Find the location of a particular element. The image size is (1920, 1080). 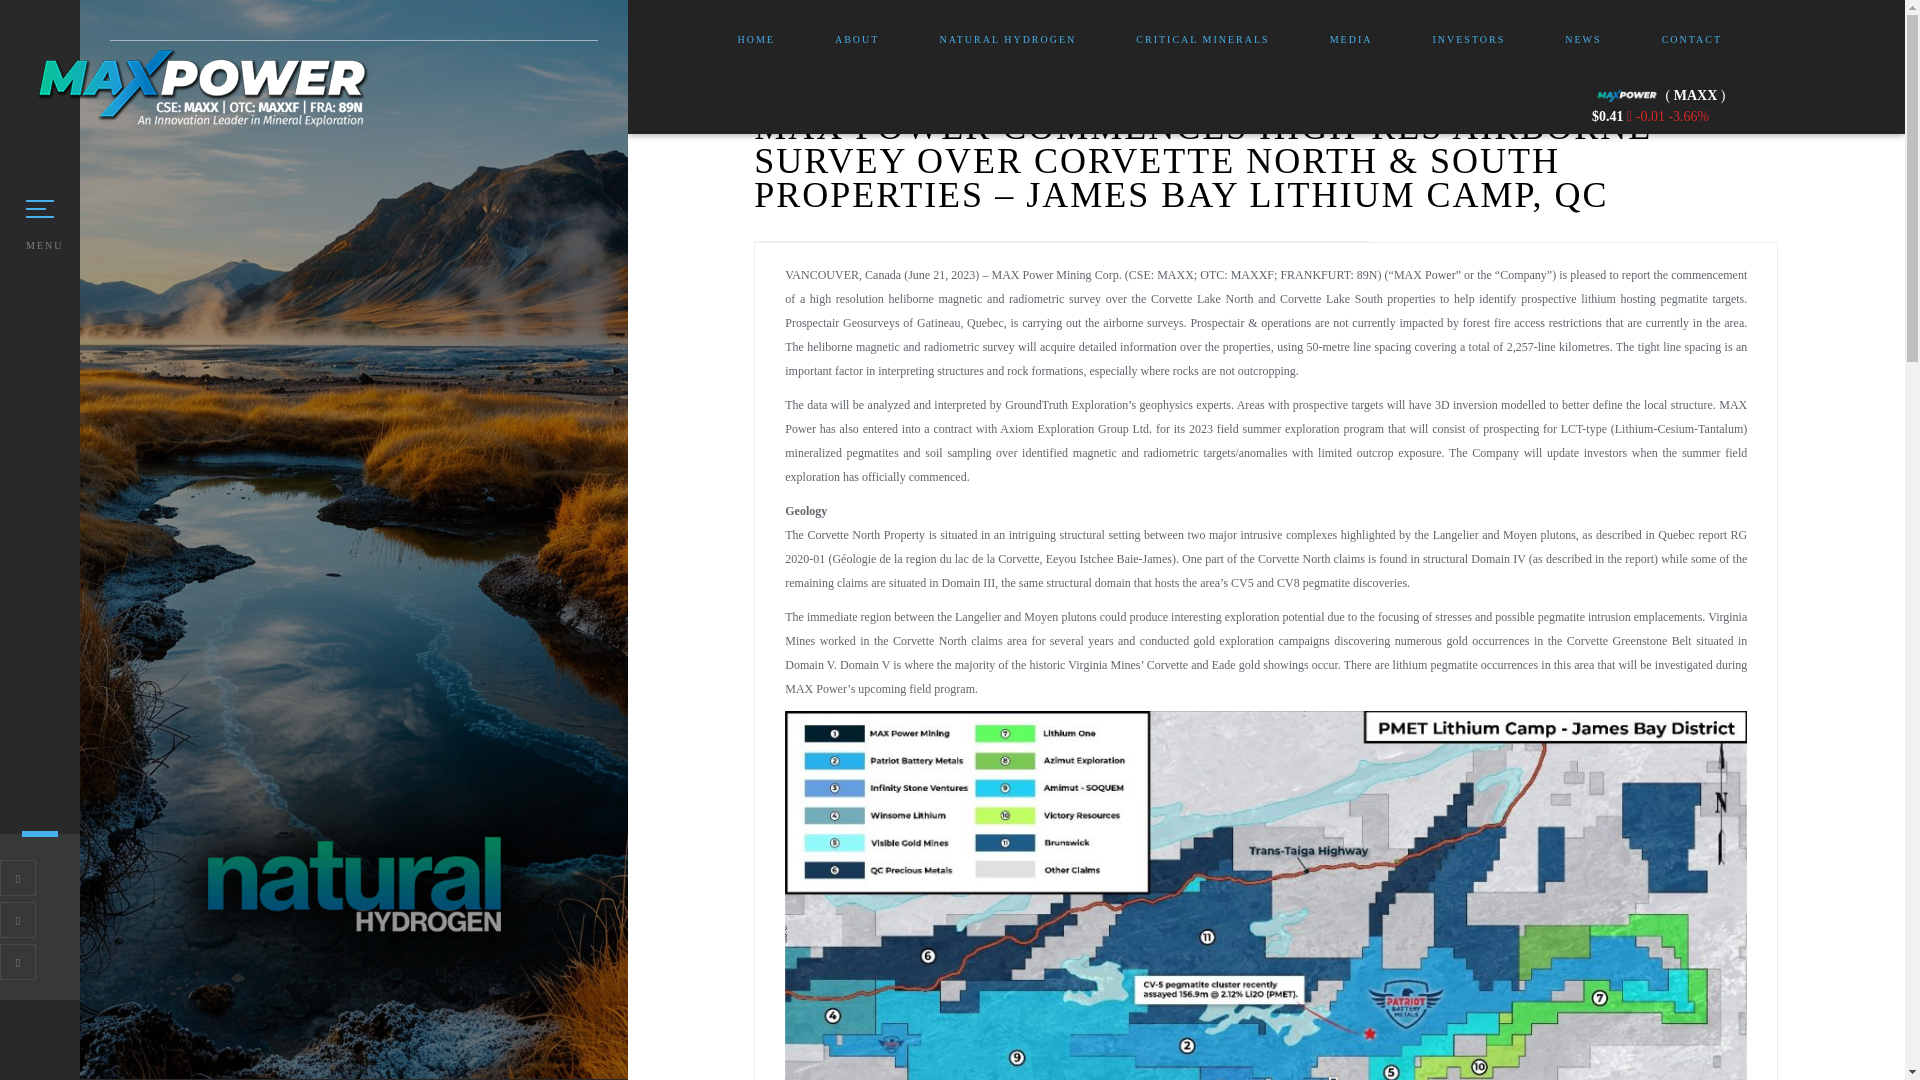

DISCLAIMER is located at coordinates (901, 1036).